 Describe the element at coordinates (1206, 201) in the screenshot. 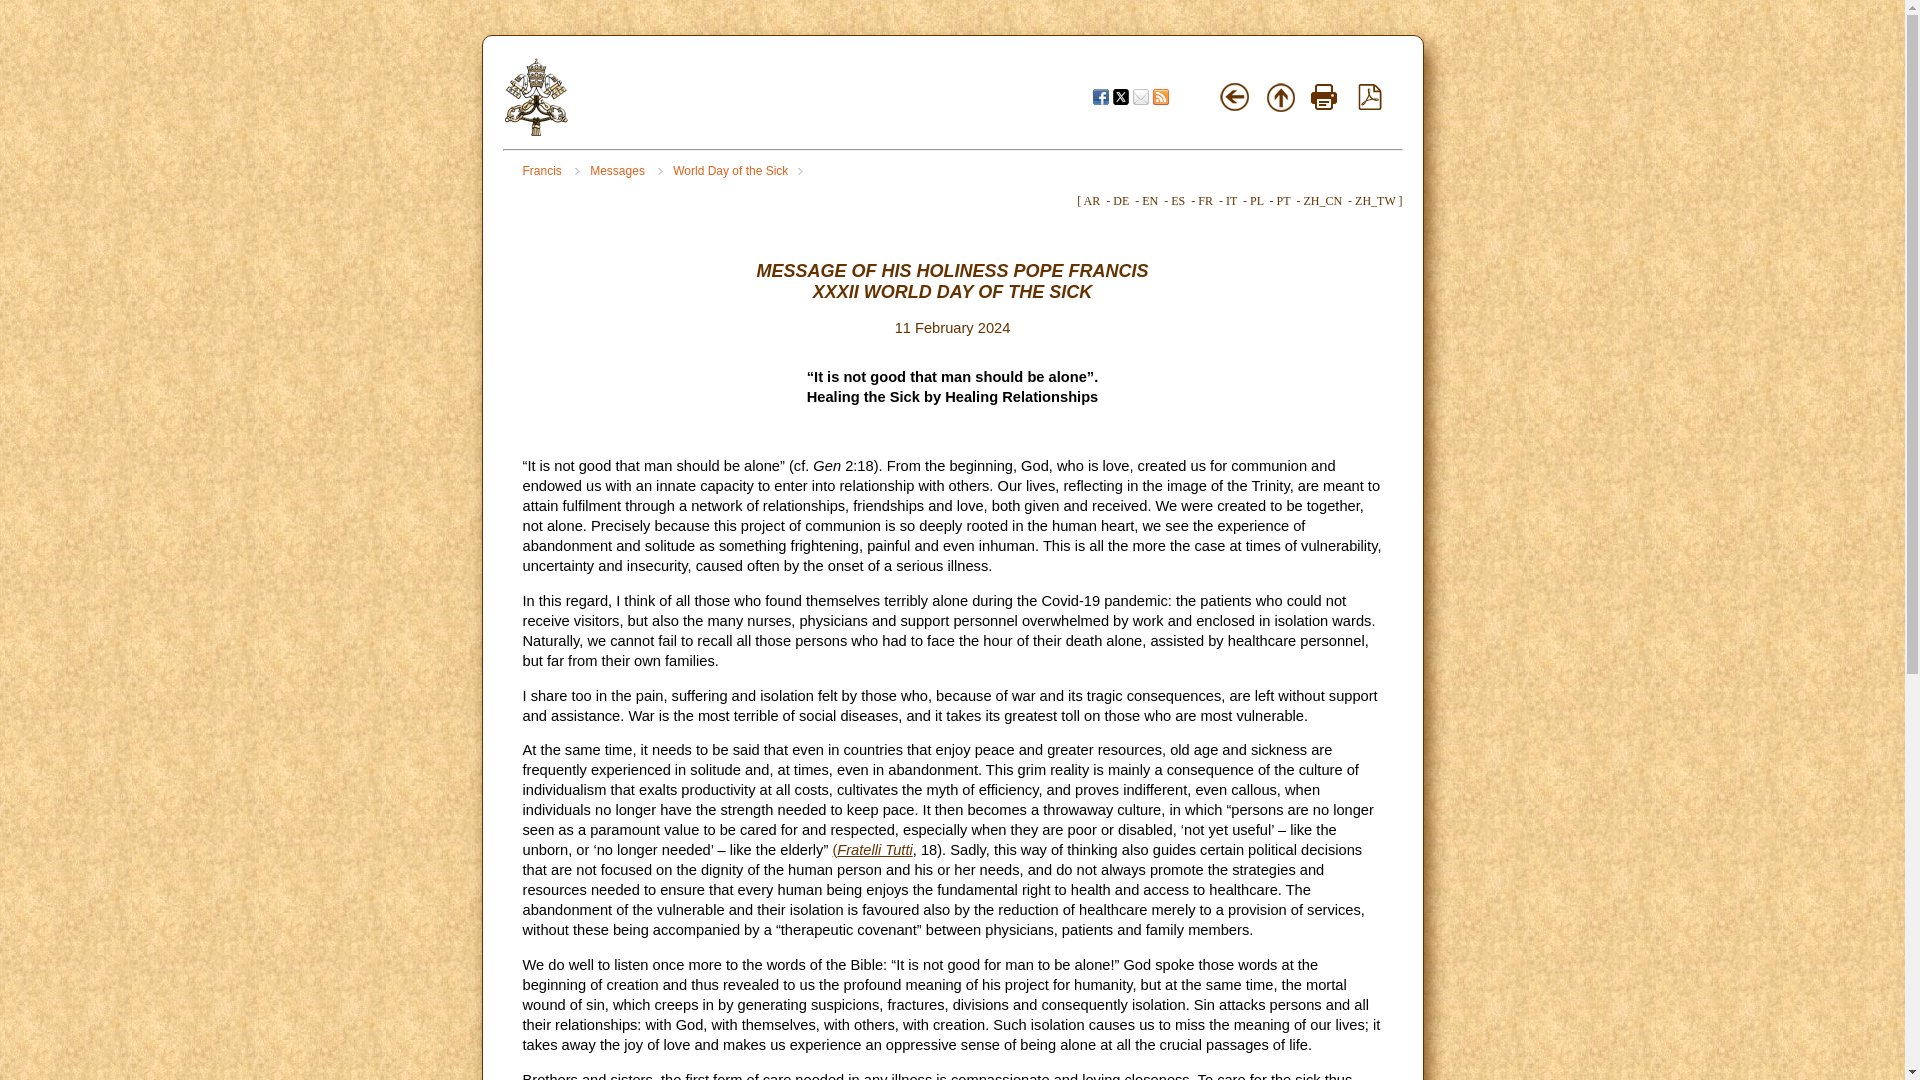

I see `FR` at that location.